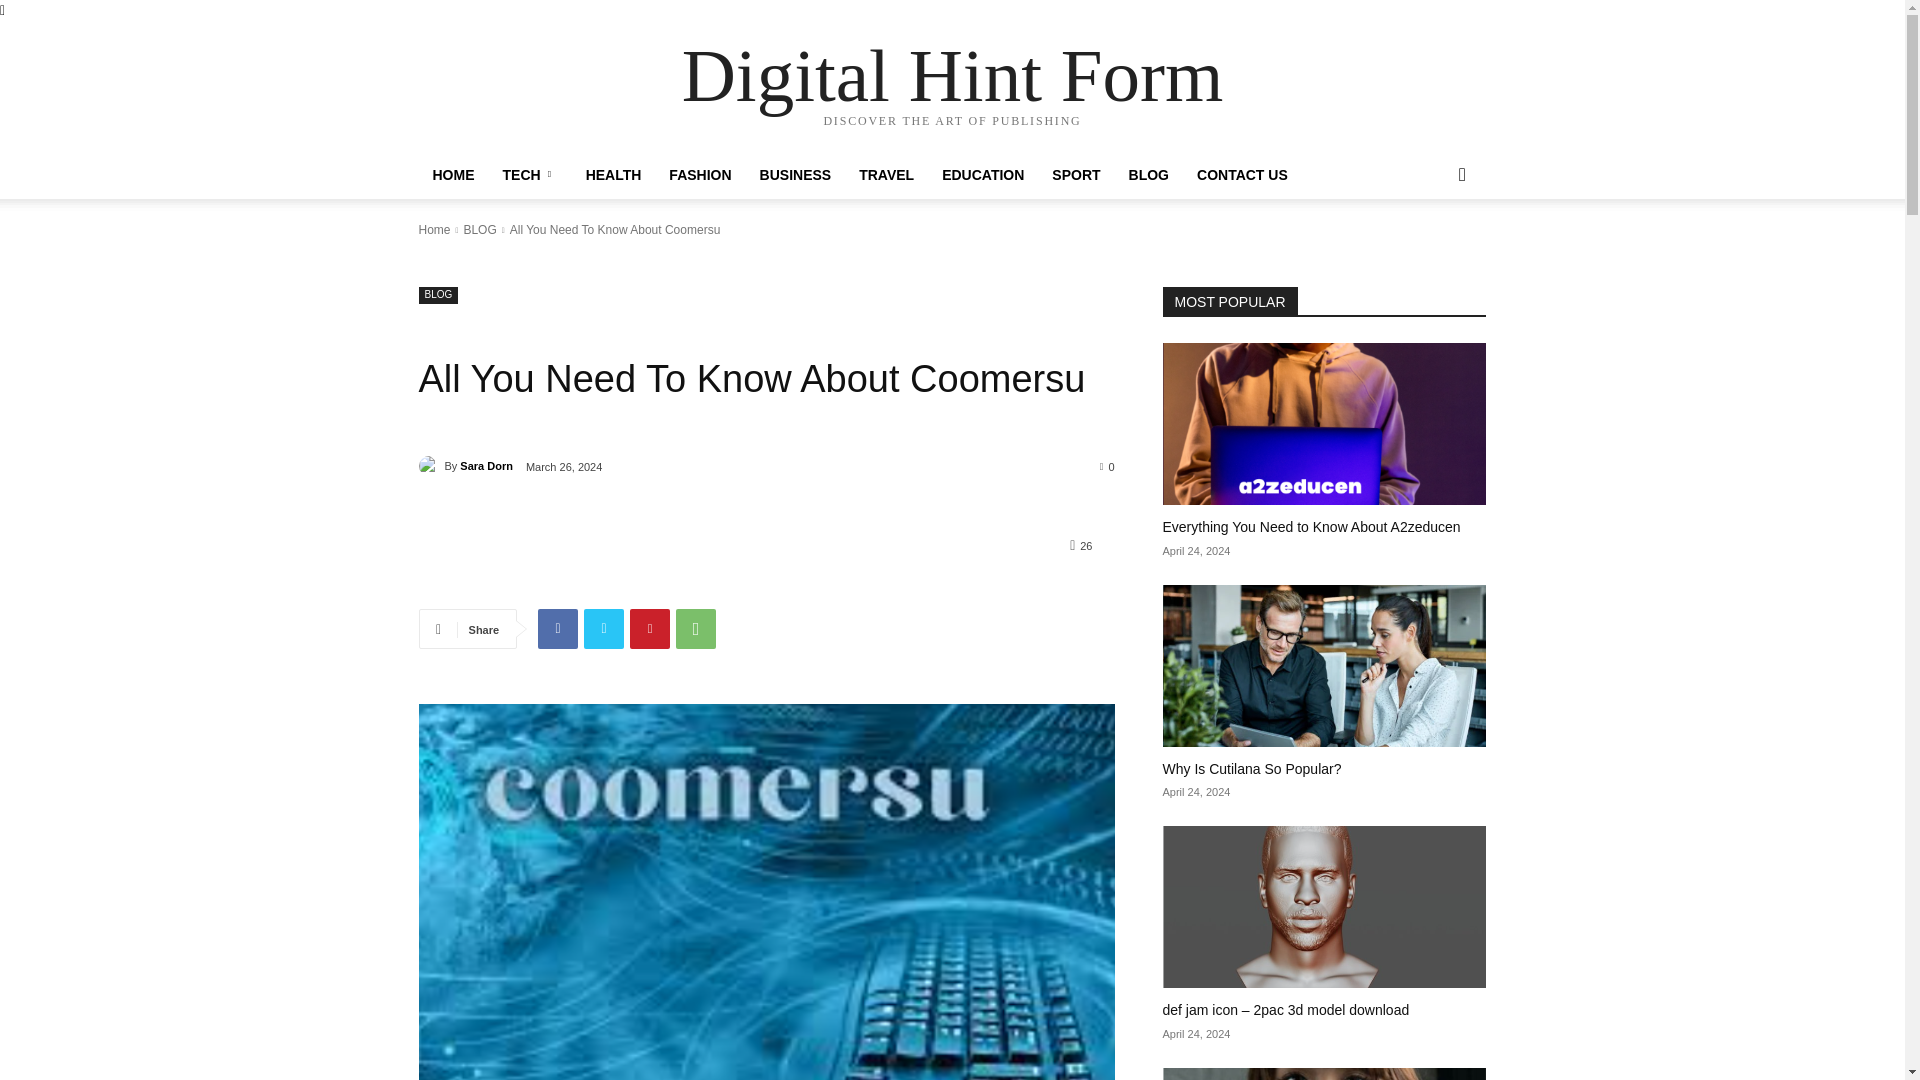 Image resolution: width=1920 pixels, height=1080 pixels. Describe the element at coordinates (1148, 174) in the screenshot. I see `BLOG` at that location.